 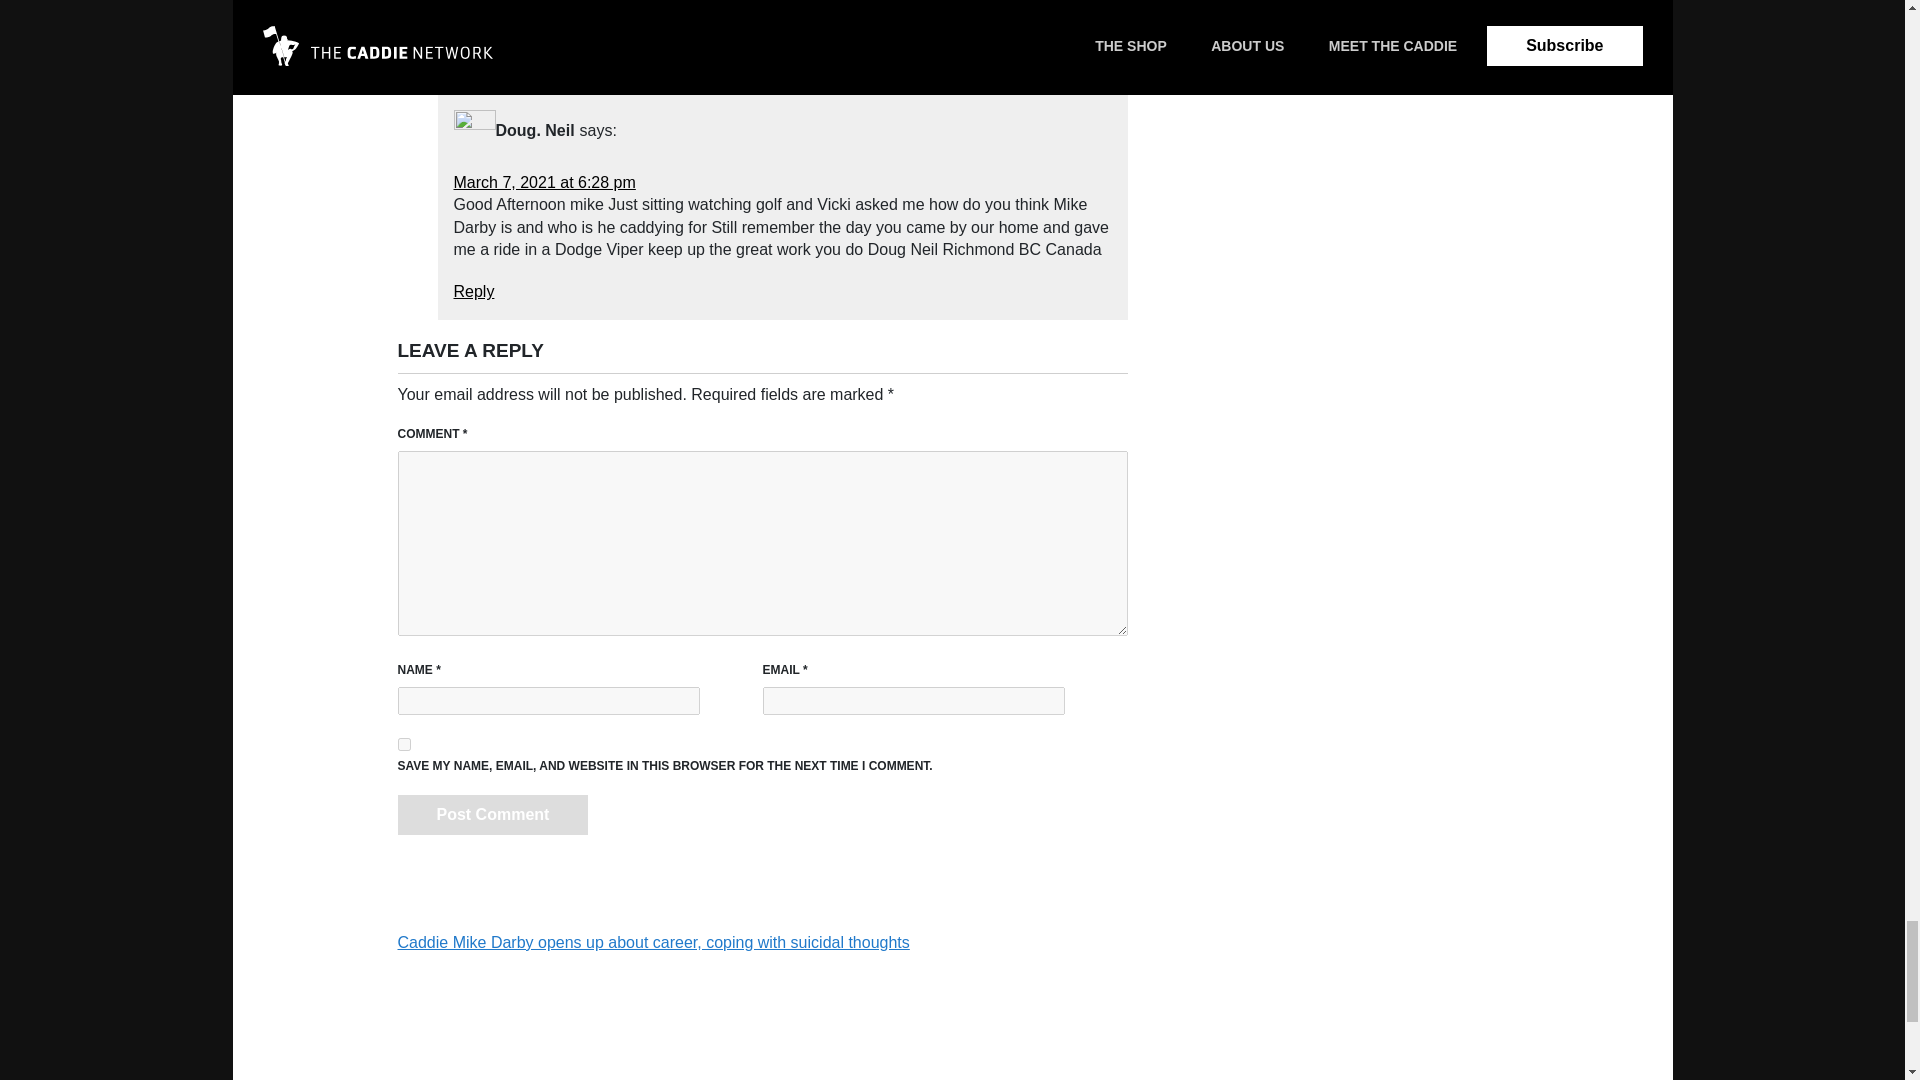 I want to click on yes, so click(x=404, y=744).